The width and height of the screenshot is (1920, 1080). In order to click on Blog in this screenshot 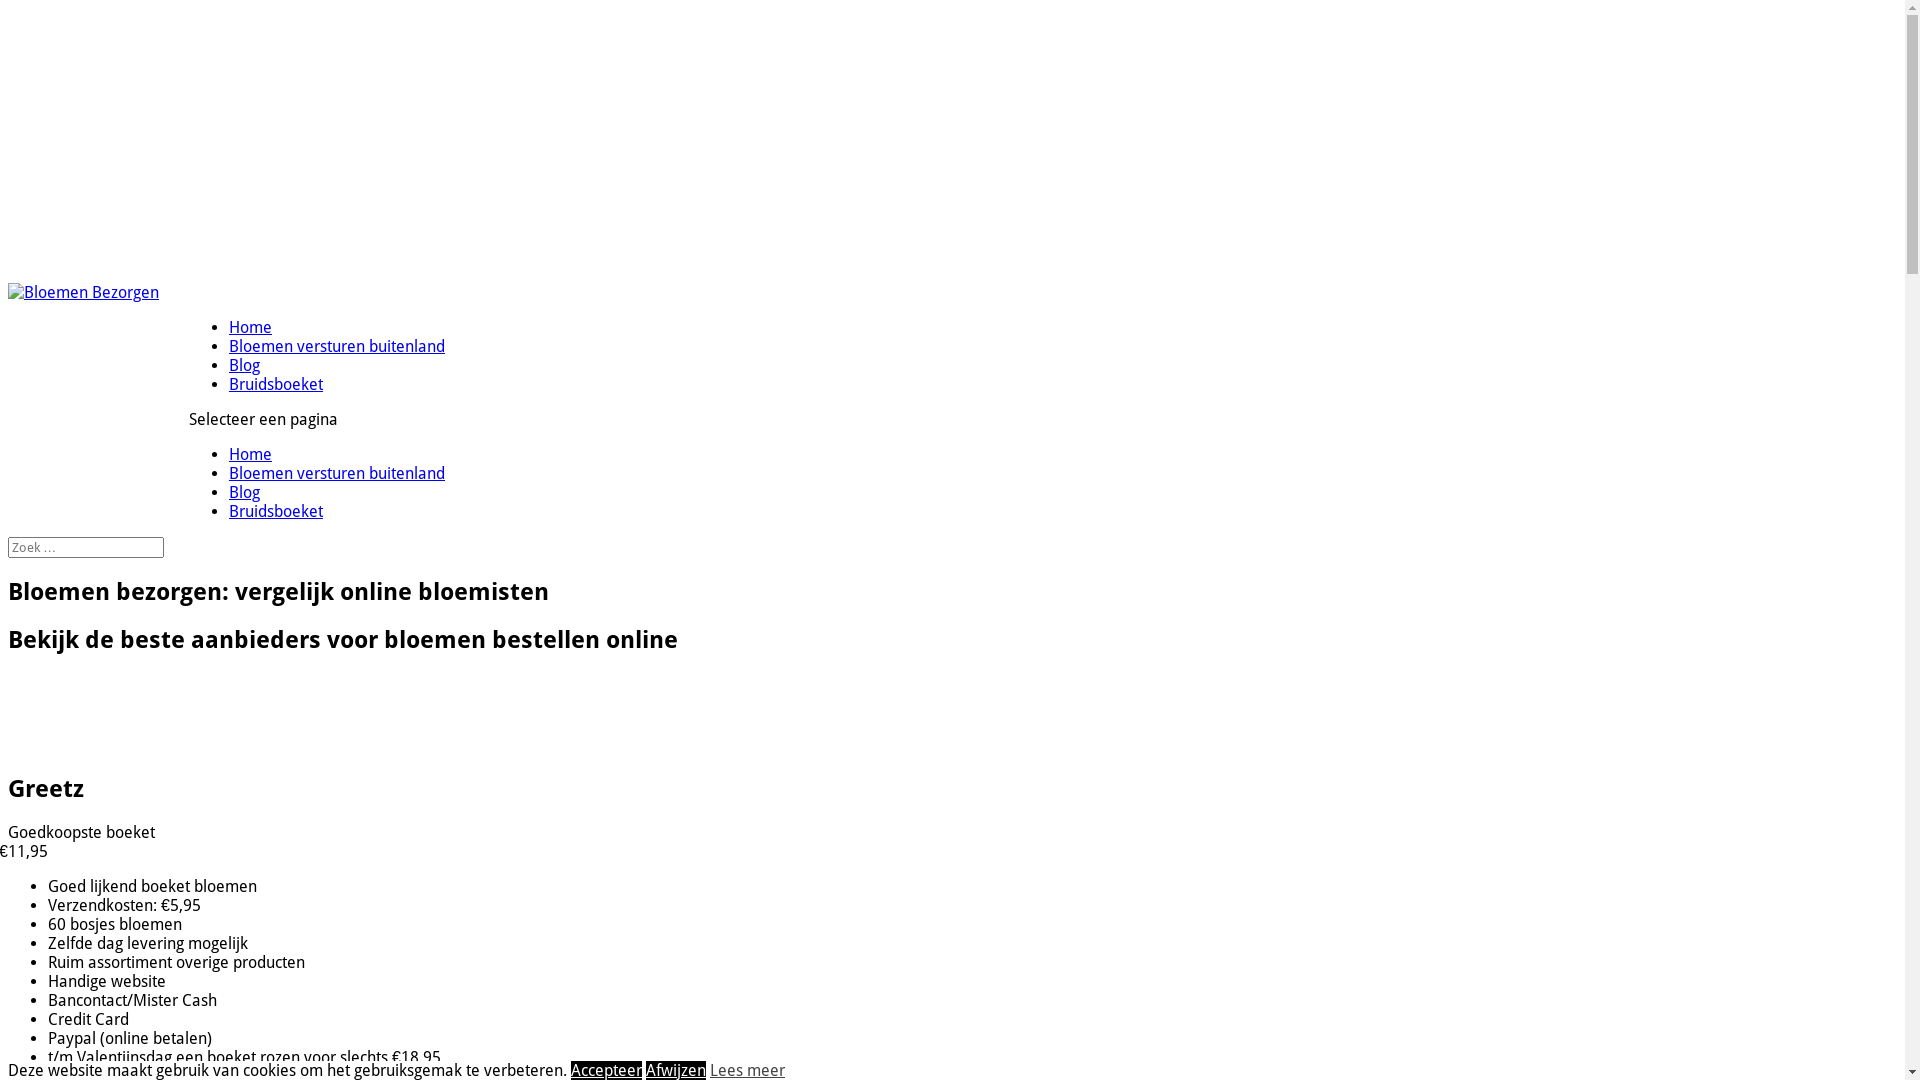, I will do `click(244, 366)`.